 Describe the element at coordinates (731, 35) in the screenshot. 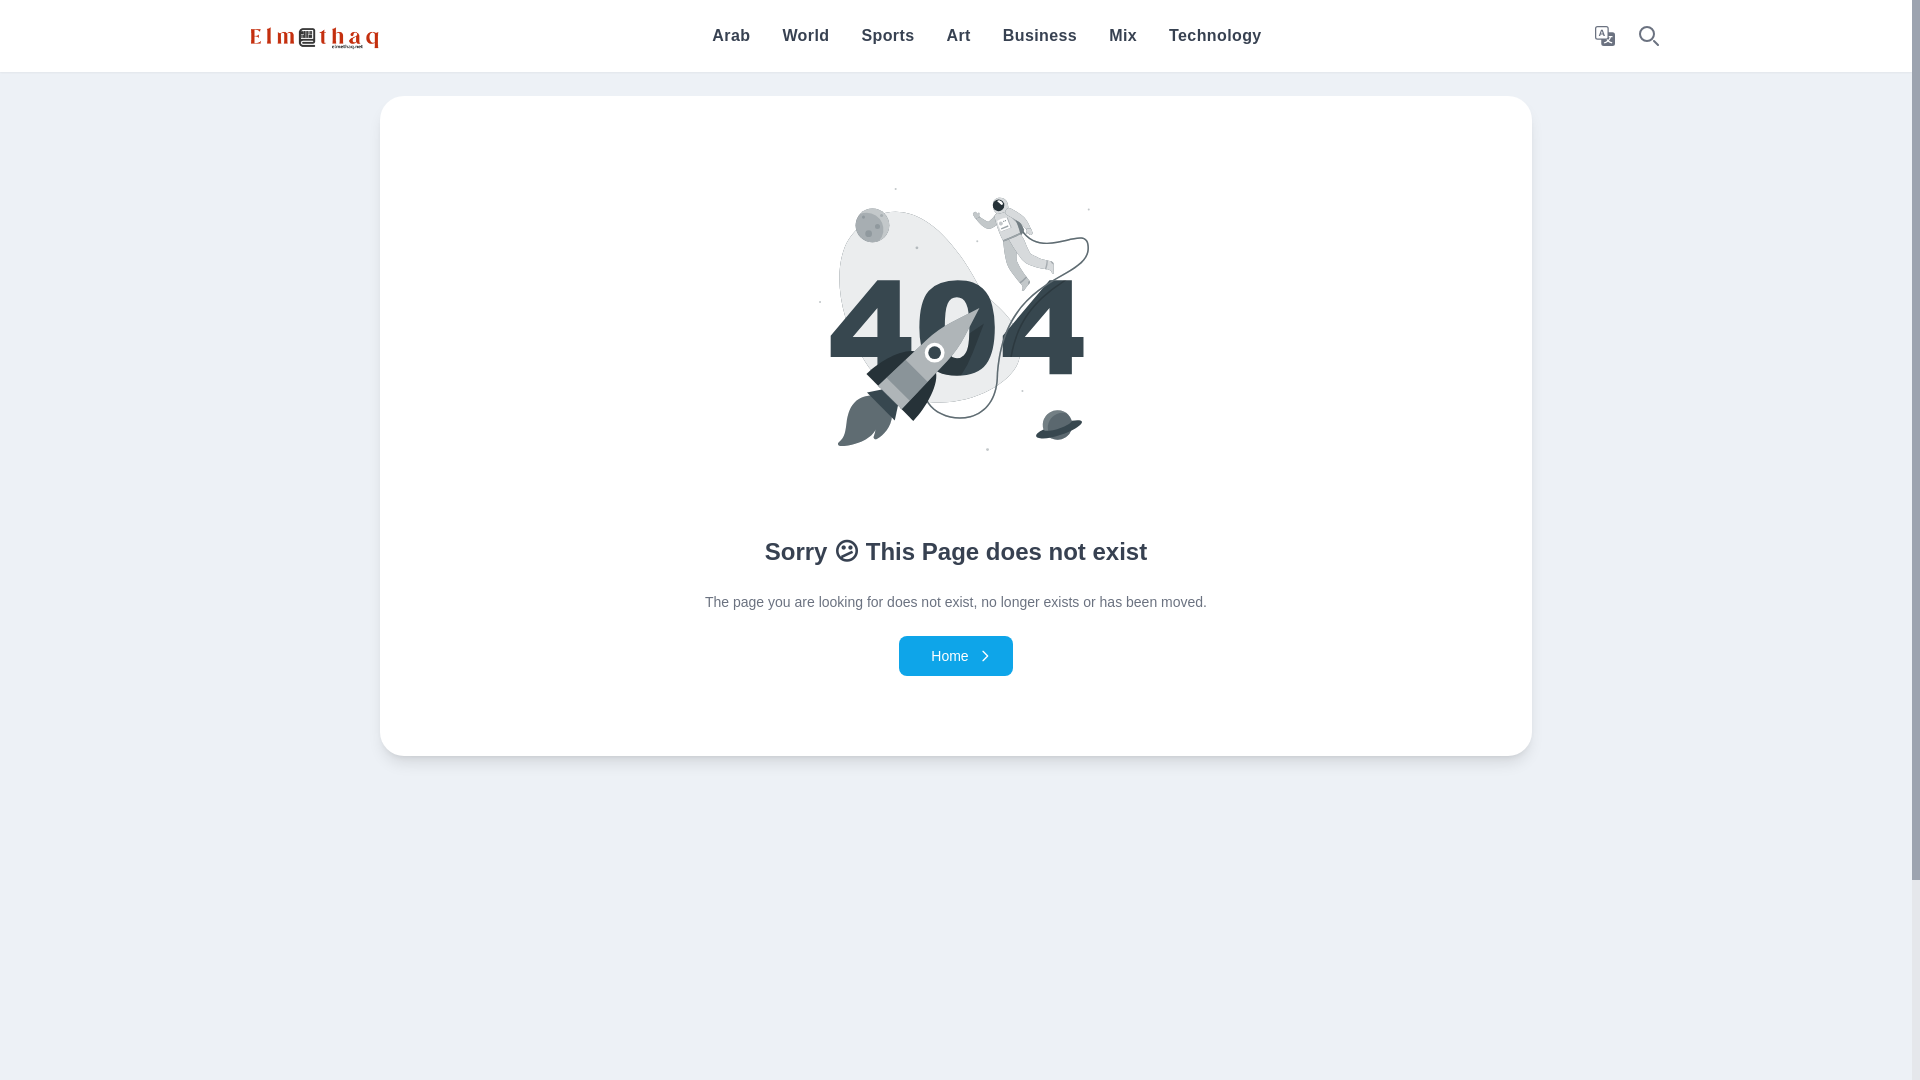

I see `Arab` at that location.